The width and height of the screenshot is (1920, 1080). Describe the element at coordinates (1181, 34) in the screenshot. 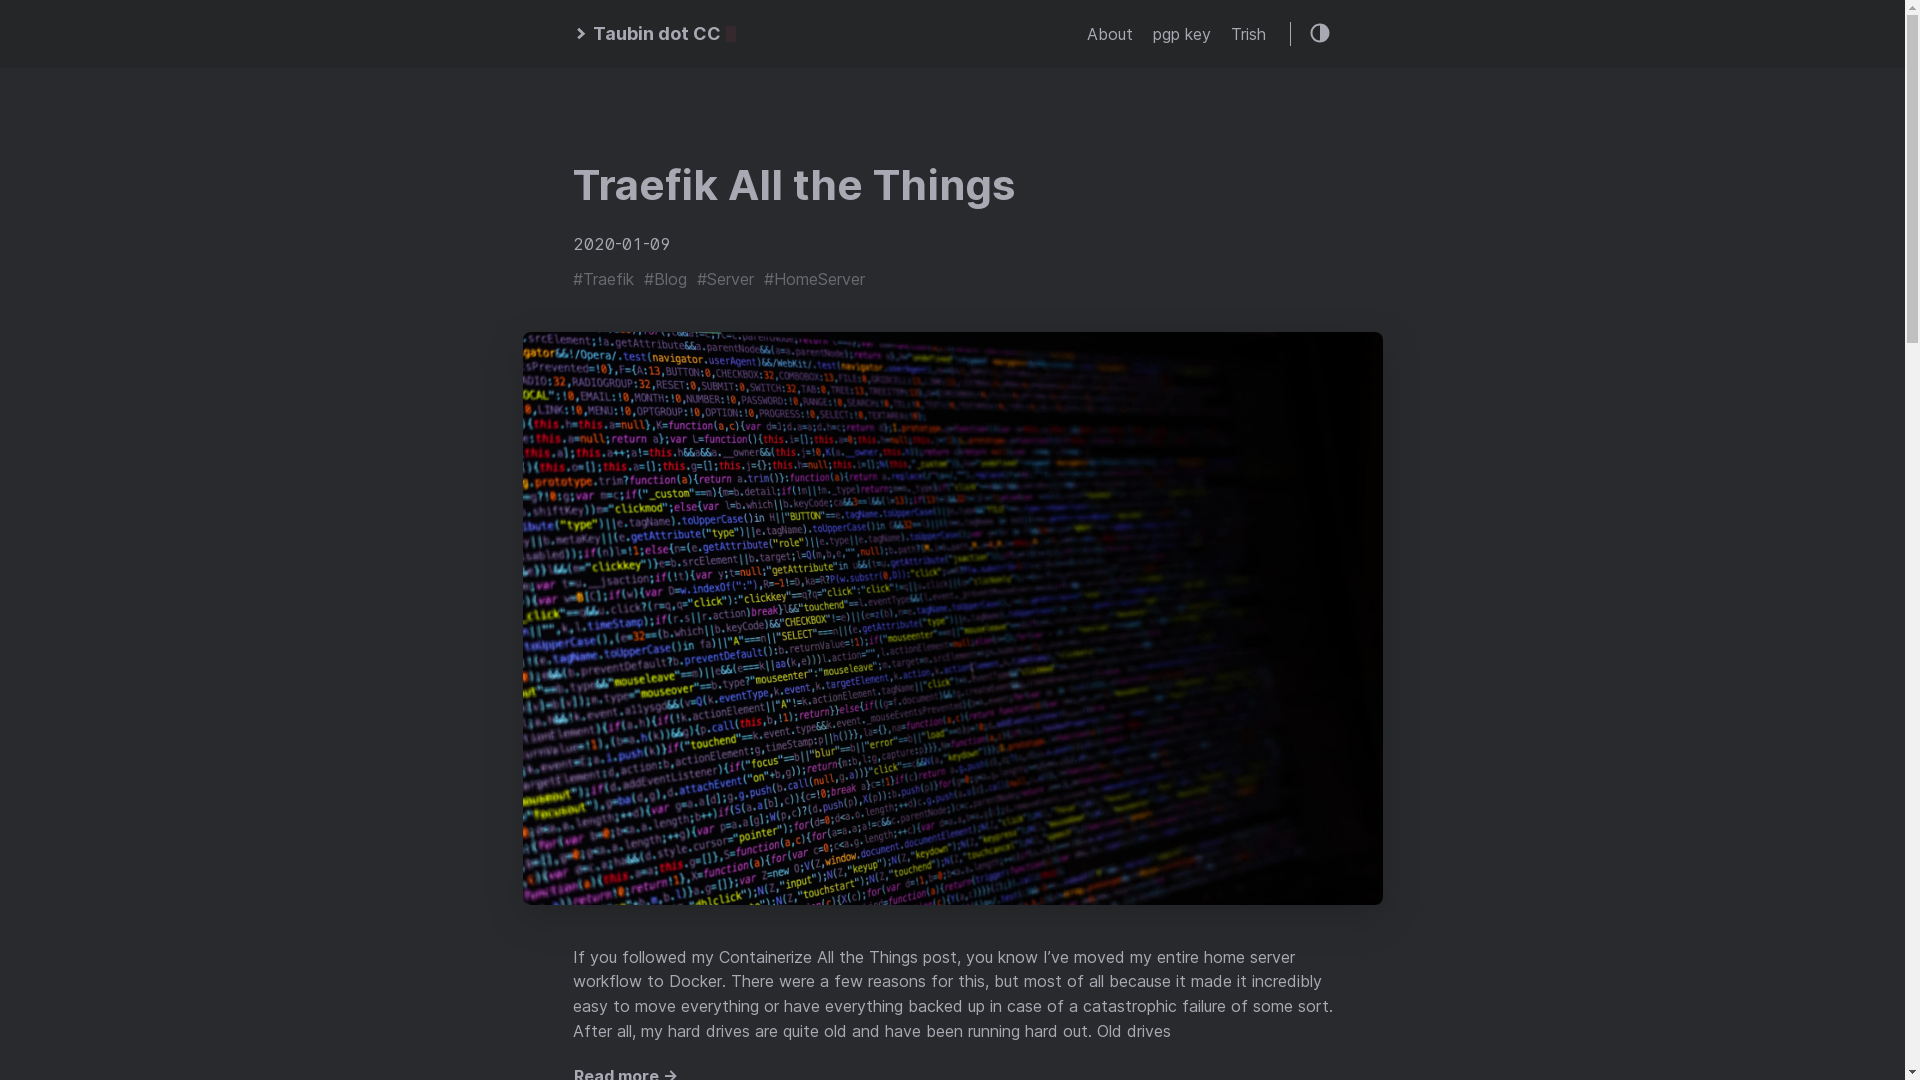

I see `pgp key` at that location.